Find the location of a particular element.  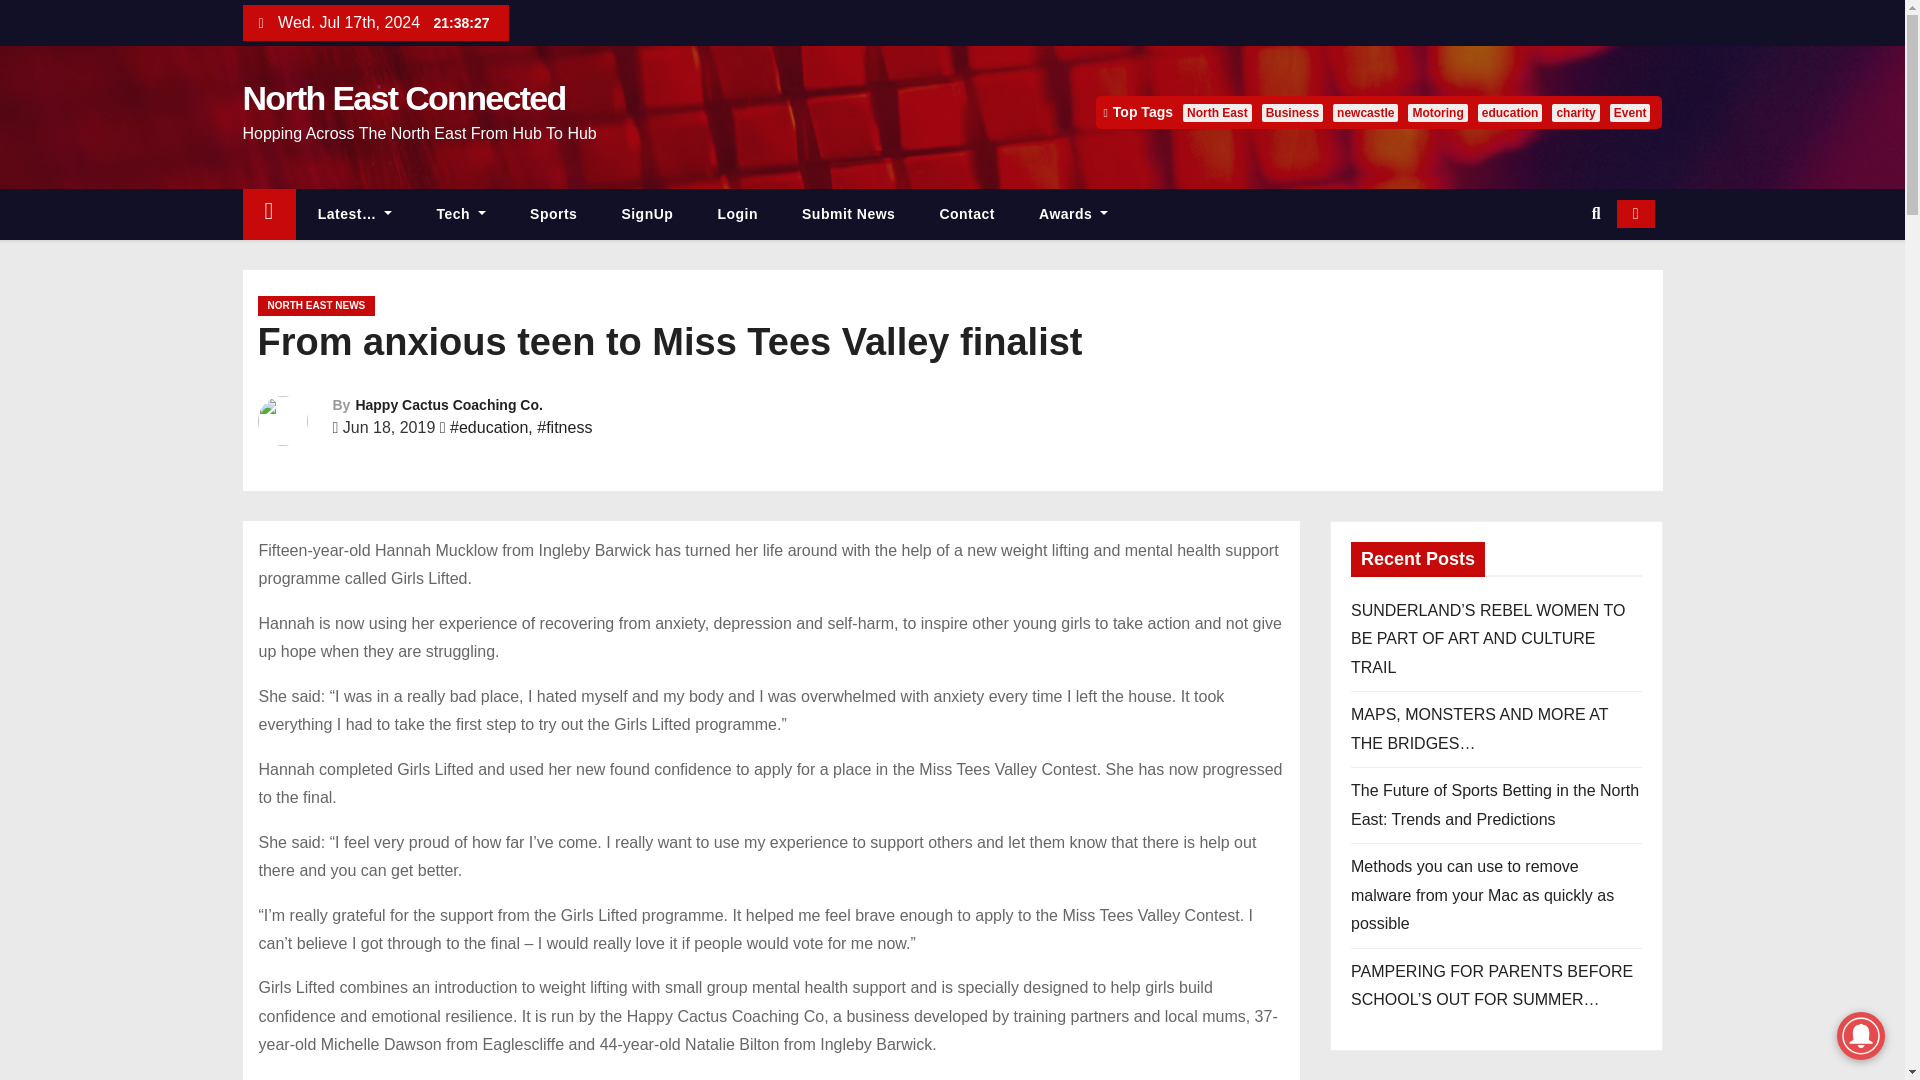

North East is located at coordinates (1216, 112).